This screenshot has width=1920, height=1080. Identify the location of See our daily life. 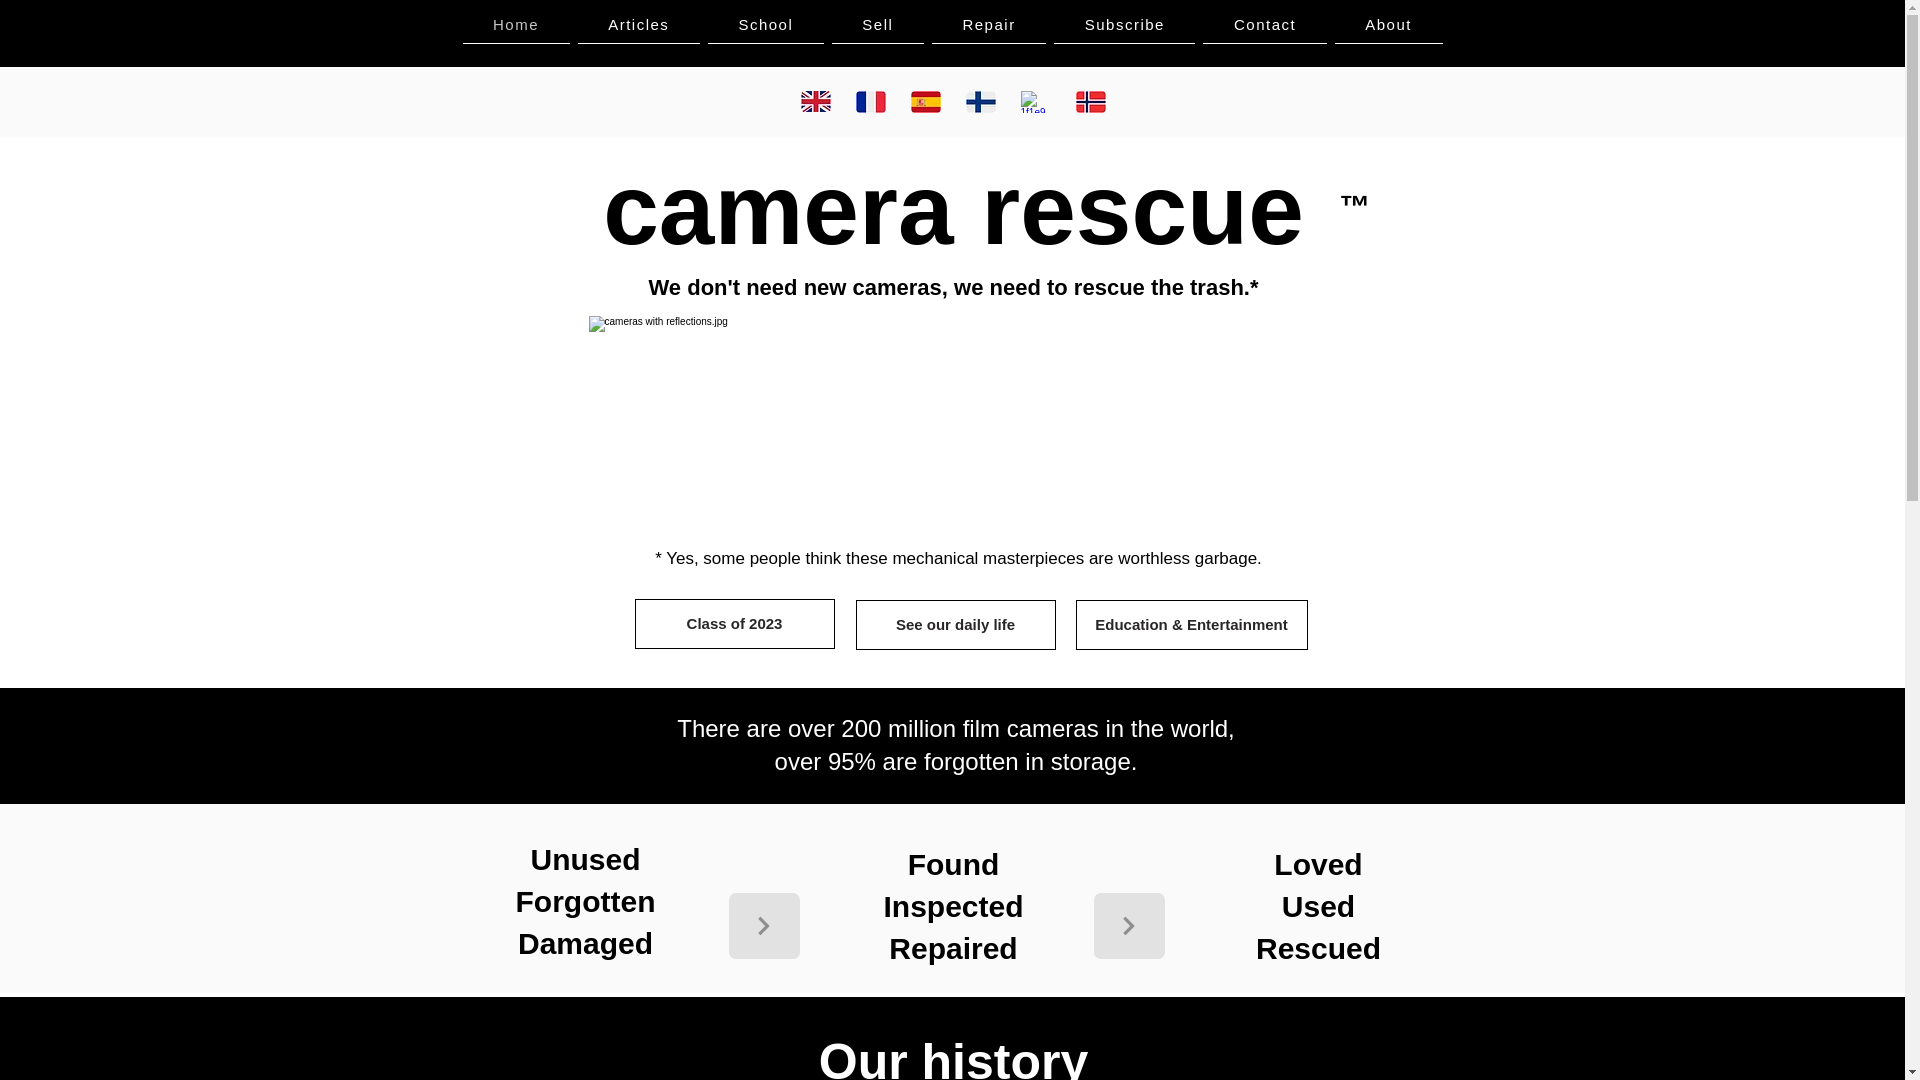
(956, 625).